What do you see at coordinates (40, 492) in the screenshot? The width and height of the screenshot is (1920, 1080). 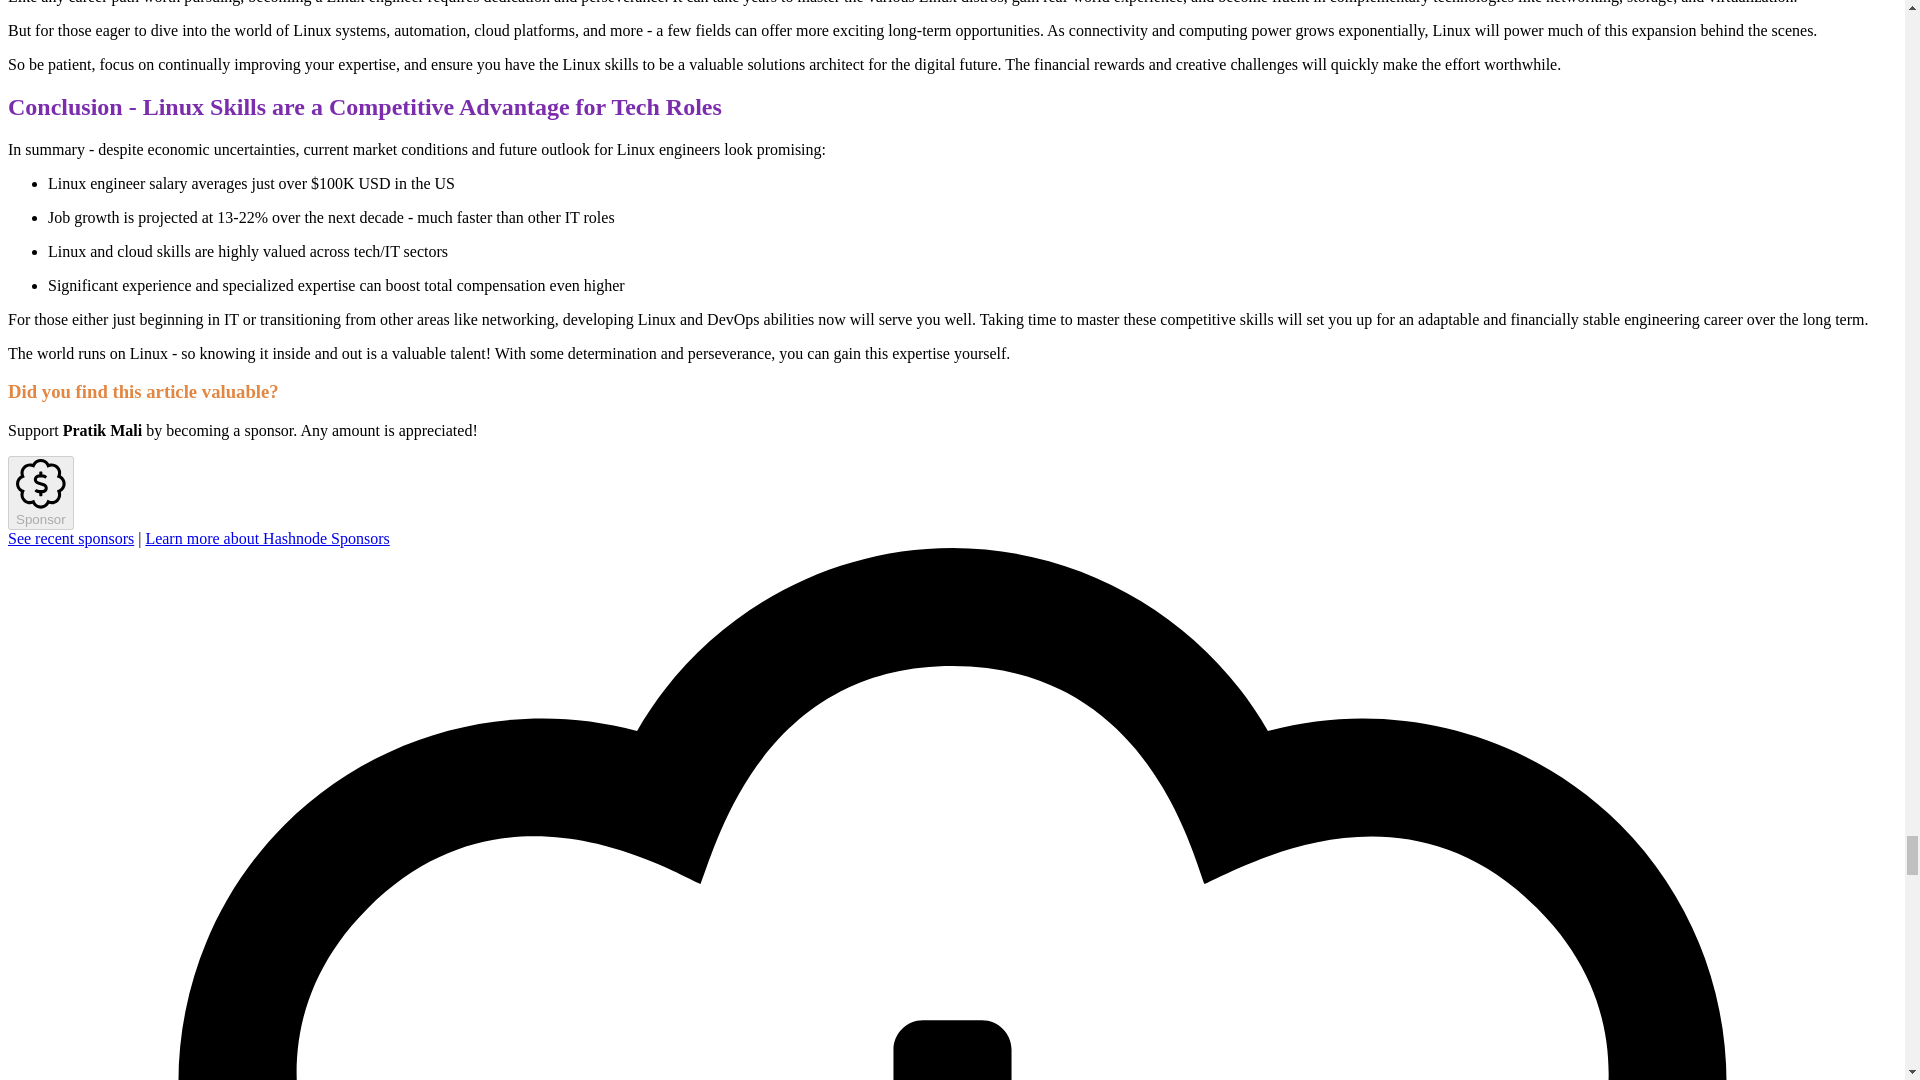 I see `Sponsor` at bounding box center [40, 492].